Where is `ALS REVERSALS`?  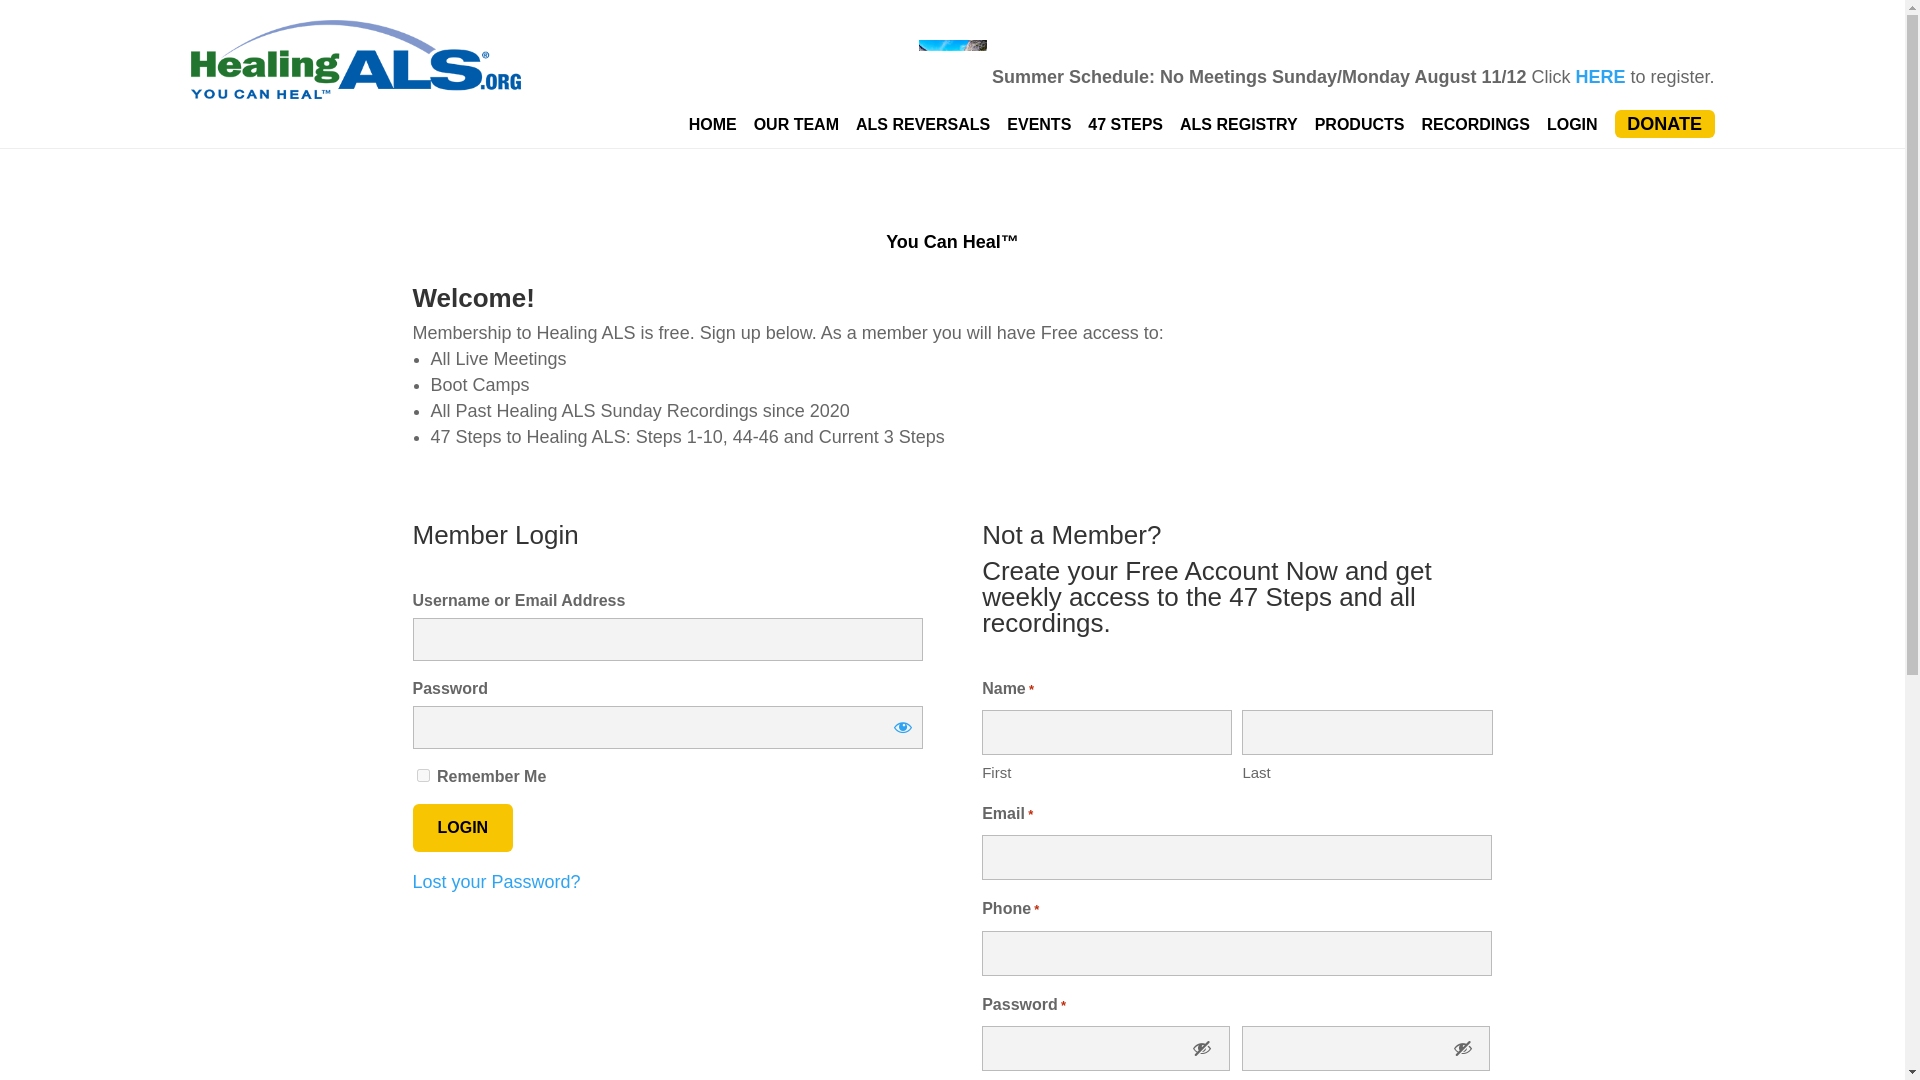 ALS REVERSALS is located at coordinates (923, 124).